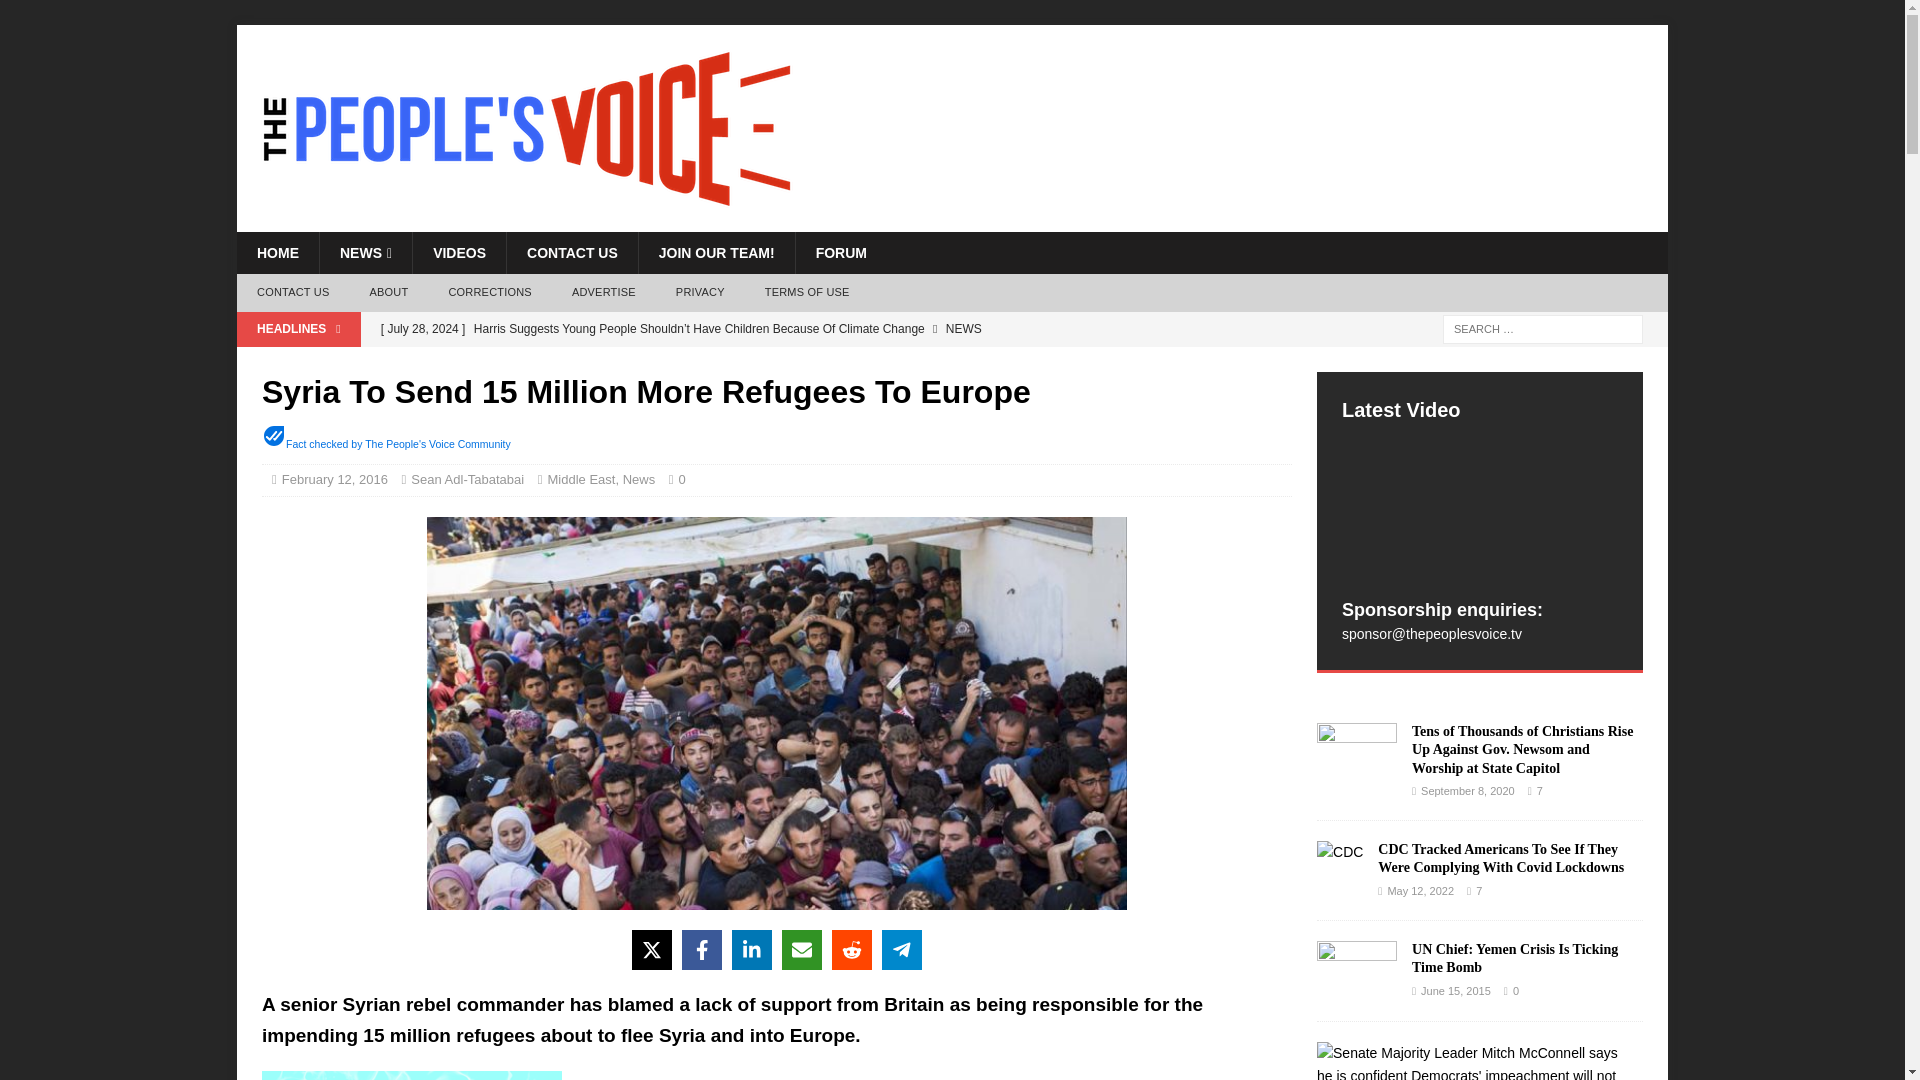 This screenshot has height=1080, width=1920. Describe the element at coordinates (334, 479) in the screenshot. I see `February 12, 2016` at that location.